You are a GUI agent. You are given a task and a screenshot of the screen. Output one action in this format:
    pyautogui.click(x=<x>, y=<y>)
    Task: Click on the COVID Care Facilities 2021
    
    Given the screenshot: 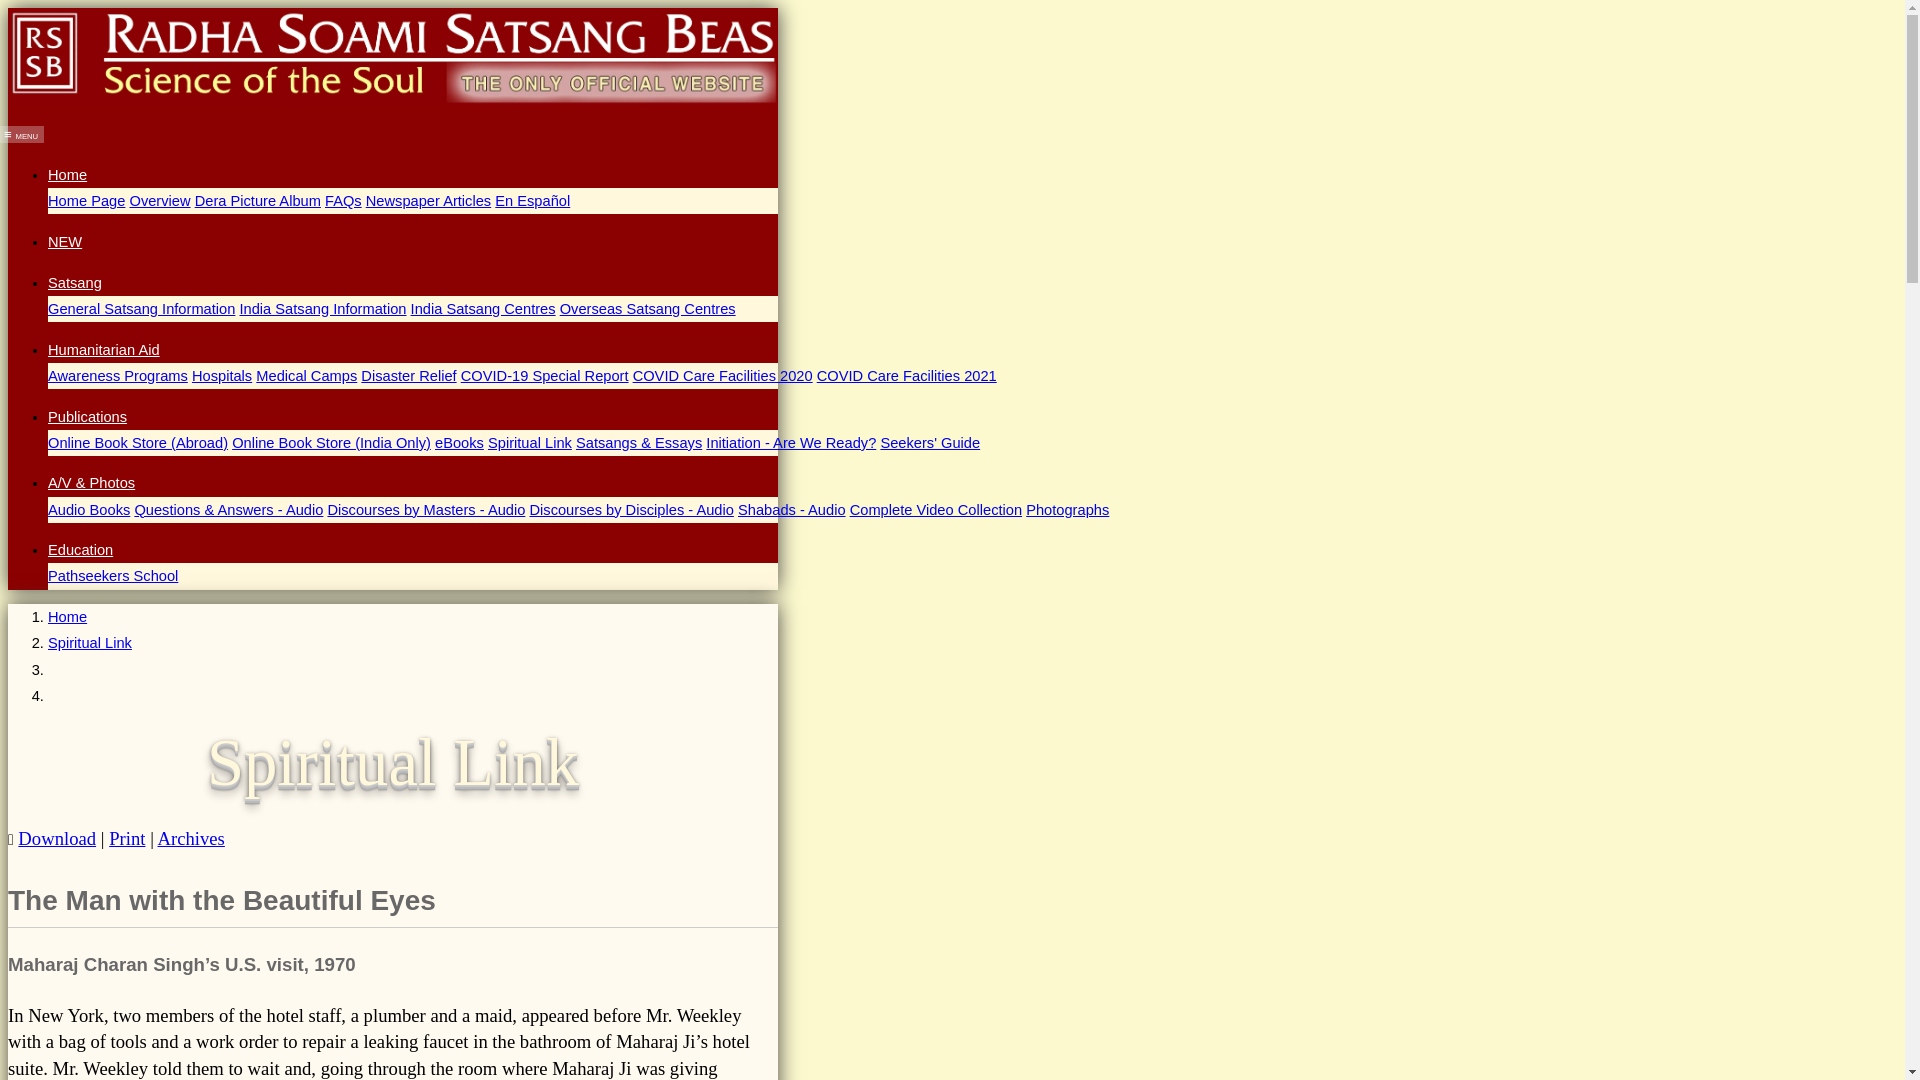 What is the action you would take?
    pyautogui.click(x=906, y=376)
    